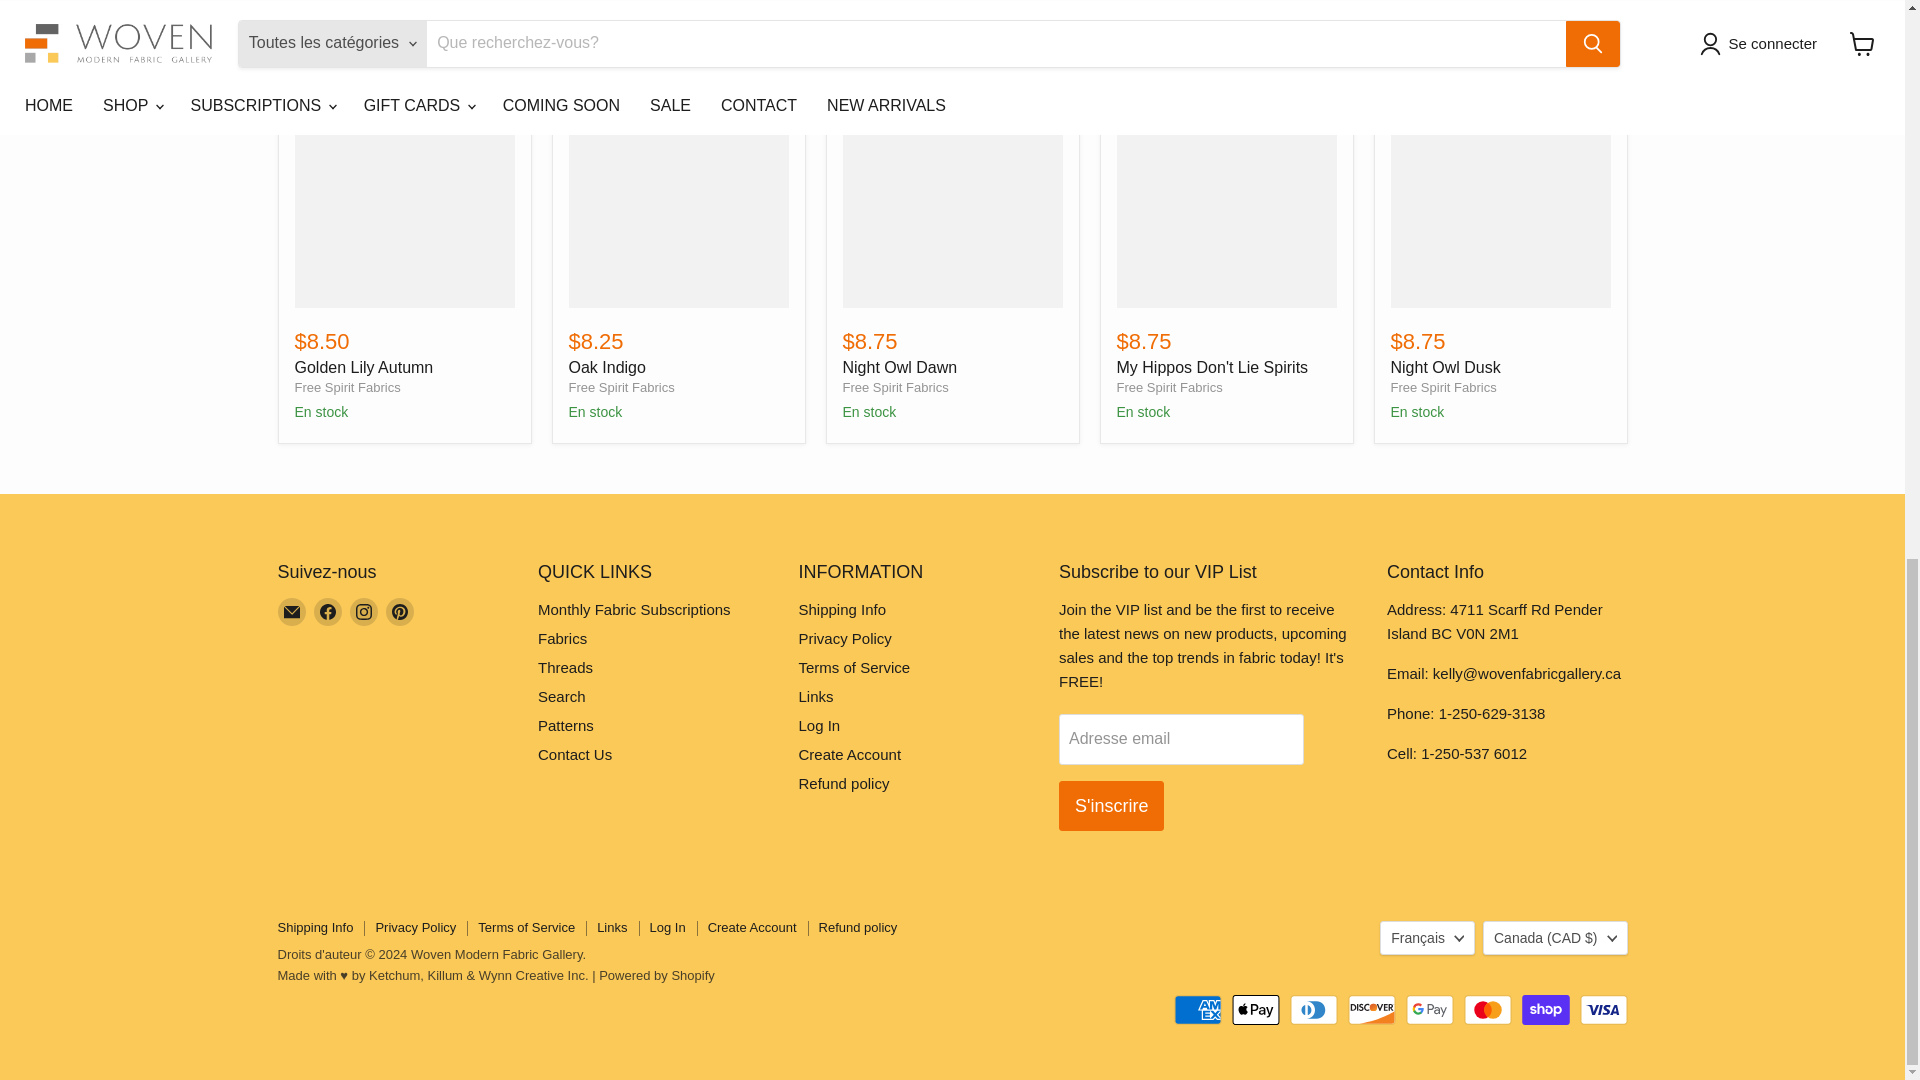 The height and width of the screenshot is (1080, 1920). What do you see at coordinates (1197, 1009) in the screenshot?
I see `American Express` at bounding box center [1197, 1009].